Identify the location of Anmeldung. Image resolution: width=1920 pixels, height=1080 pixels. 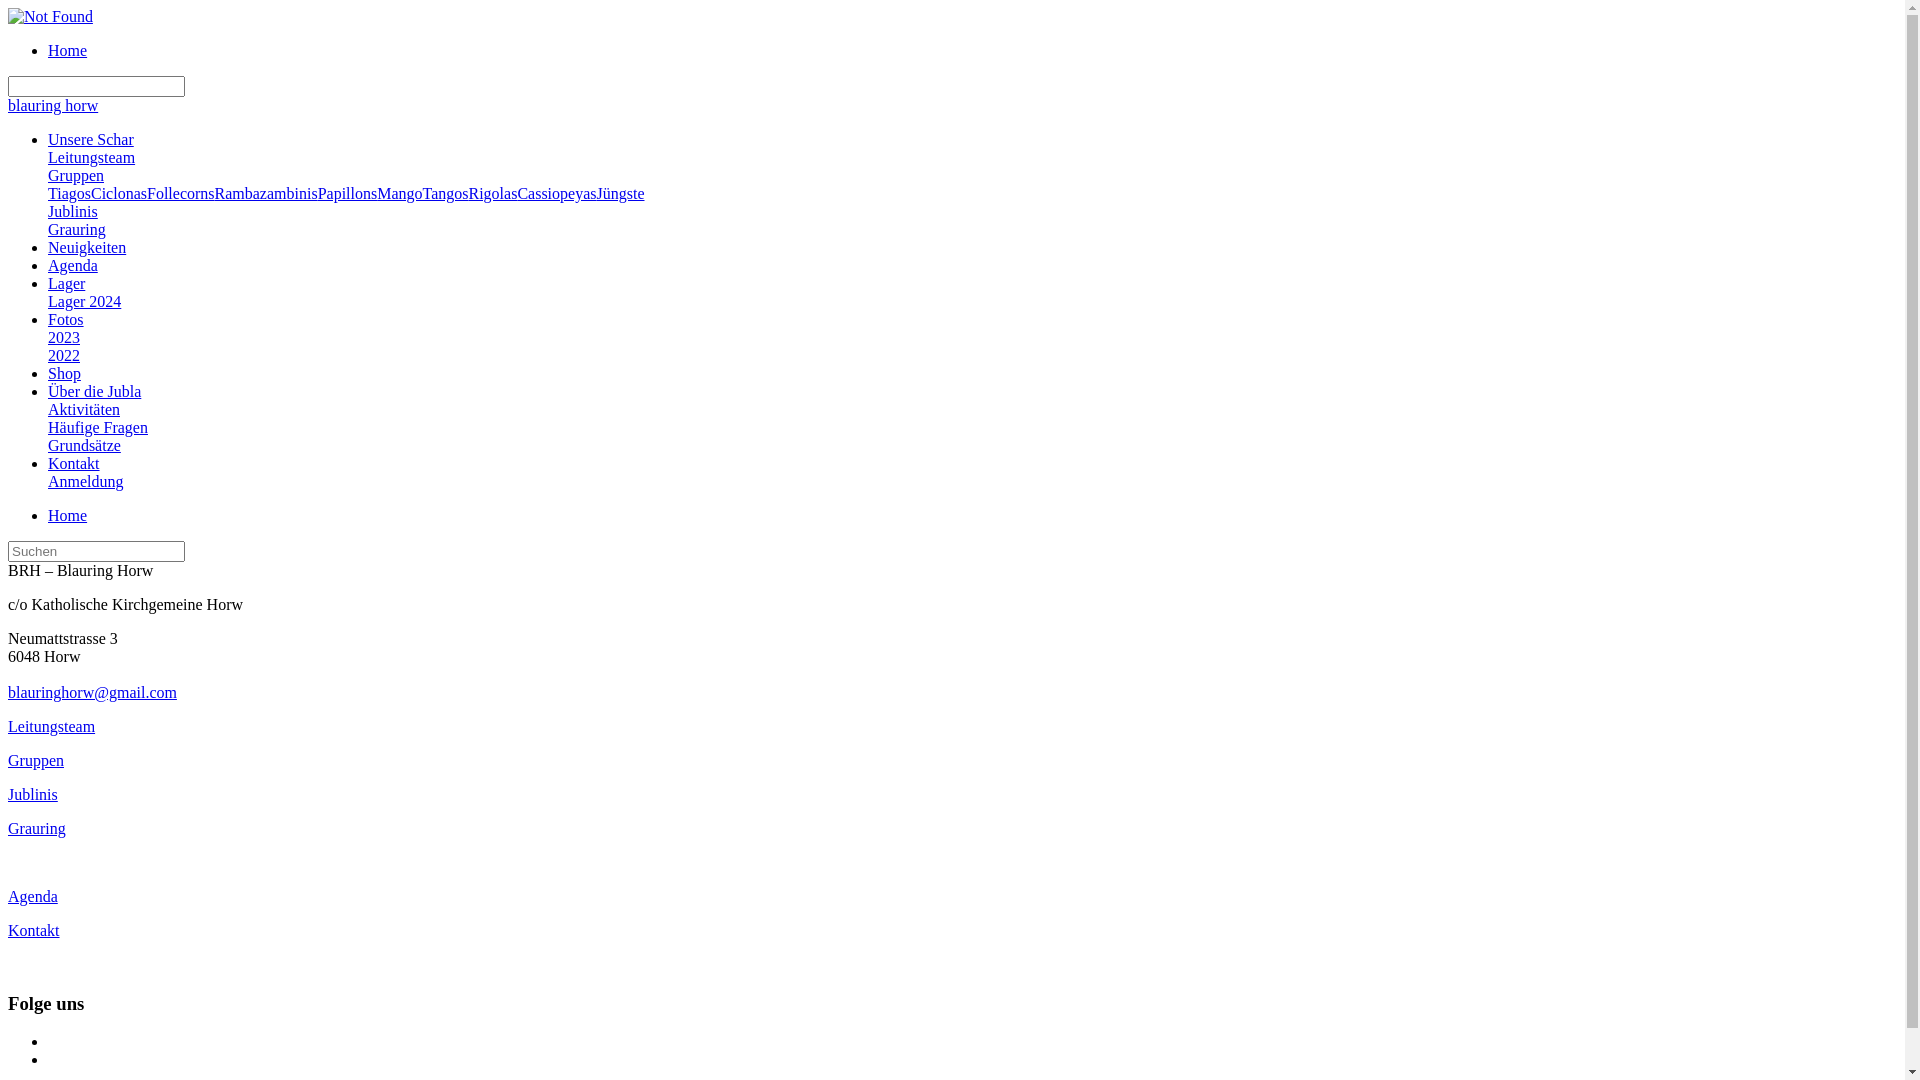
(86, 482).